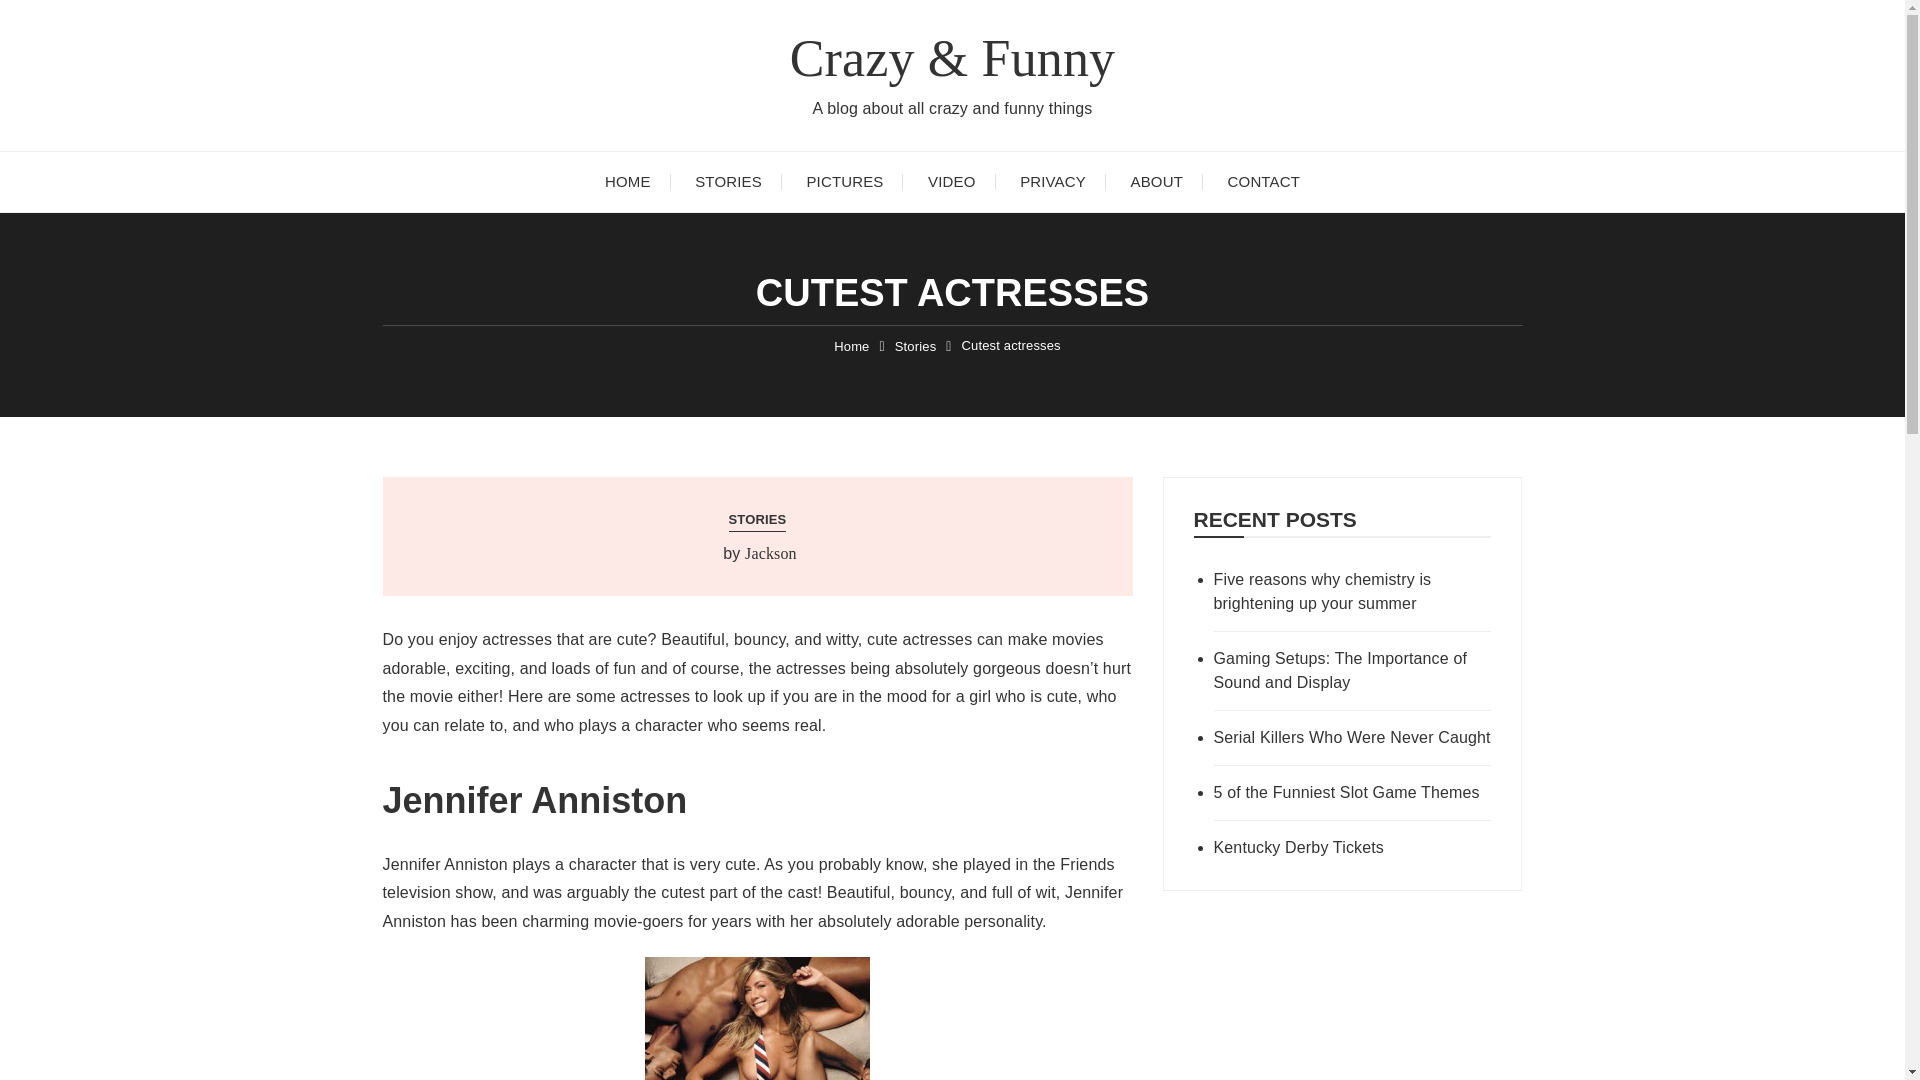  I want to click on STORIES, so click(728, 182).